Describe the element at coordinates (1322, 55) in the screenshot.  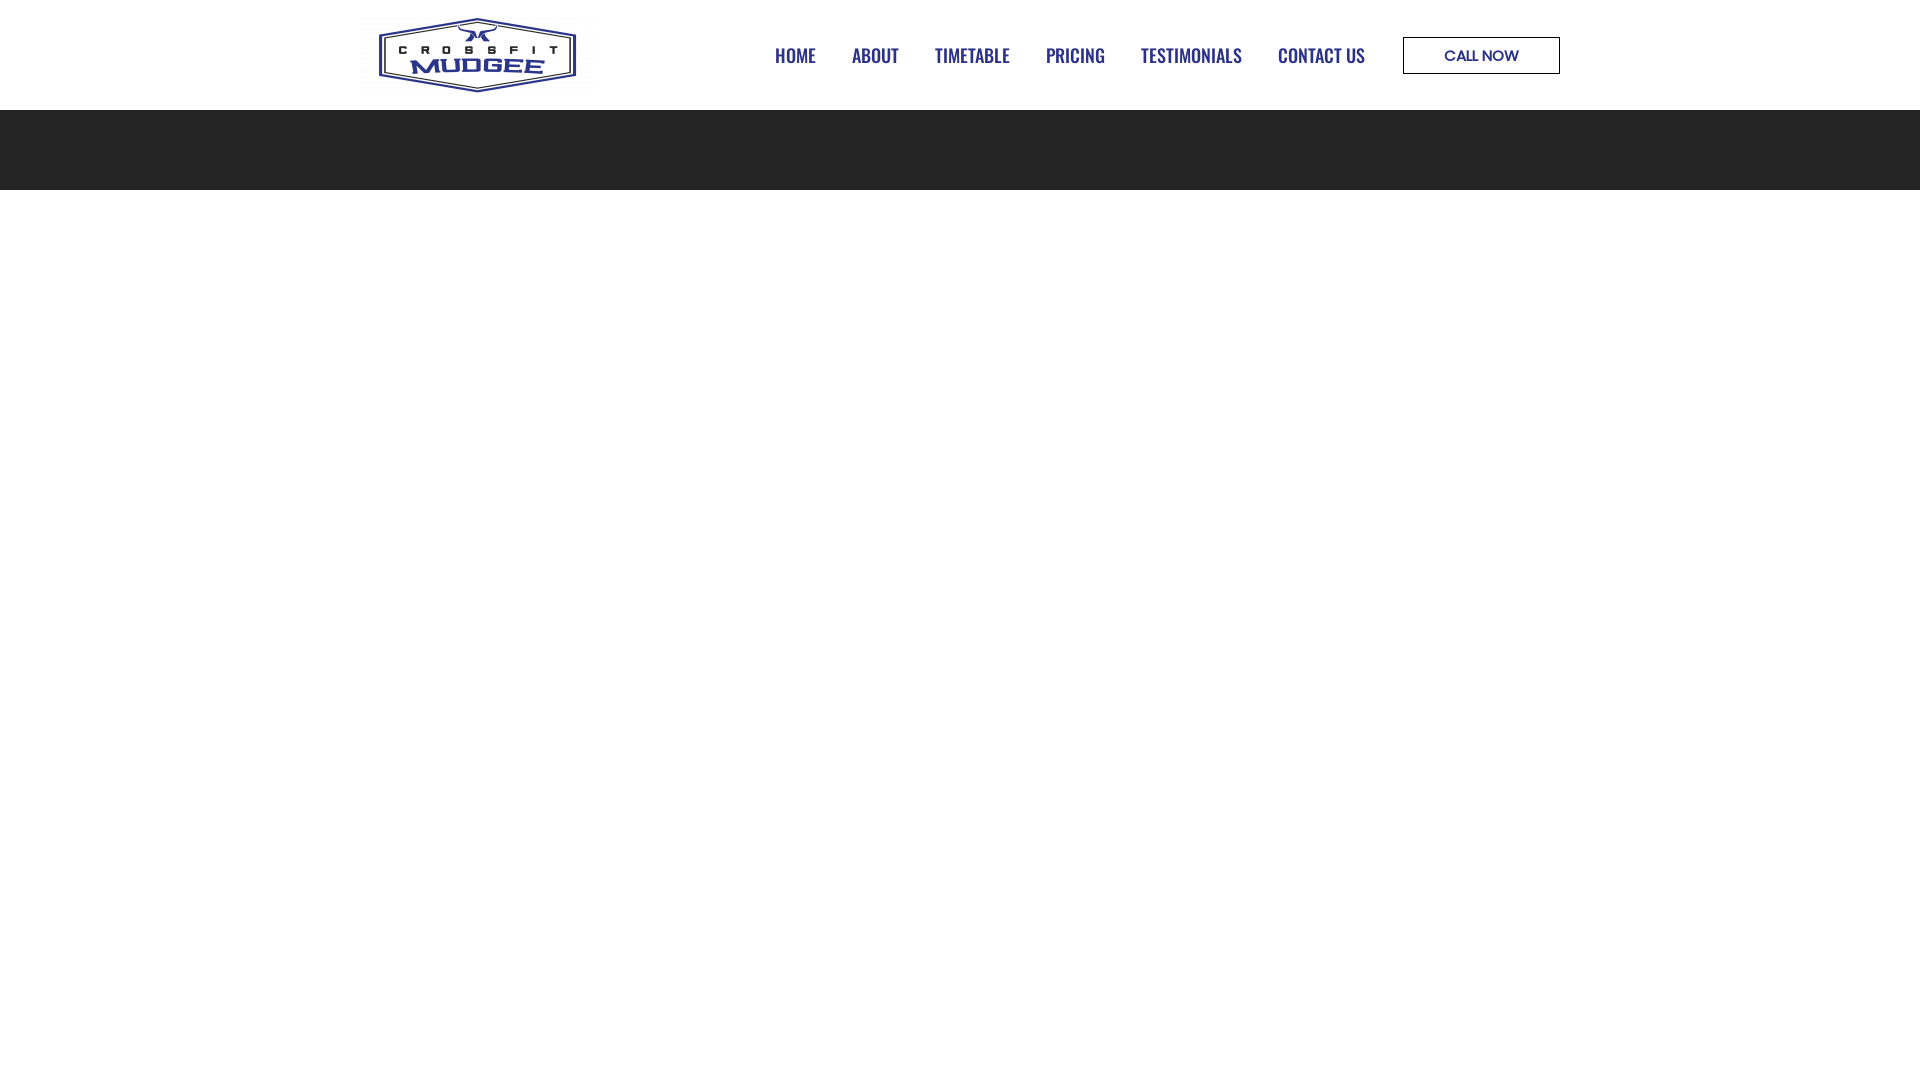
I see `CONTACT US` at that location.